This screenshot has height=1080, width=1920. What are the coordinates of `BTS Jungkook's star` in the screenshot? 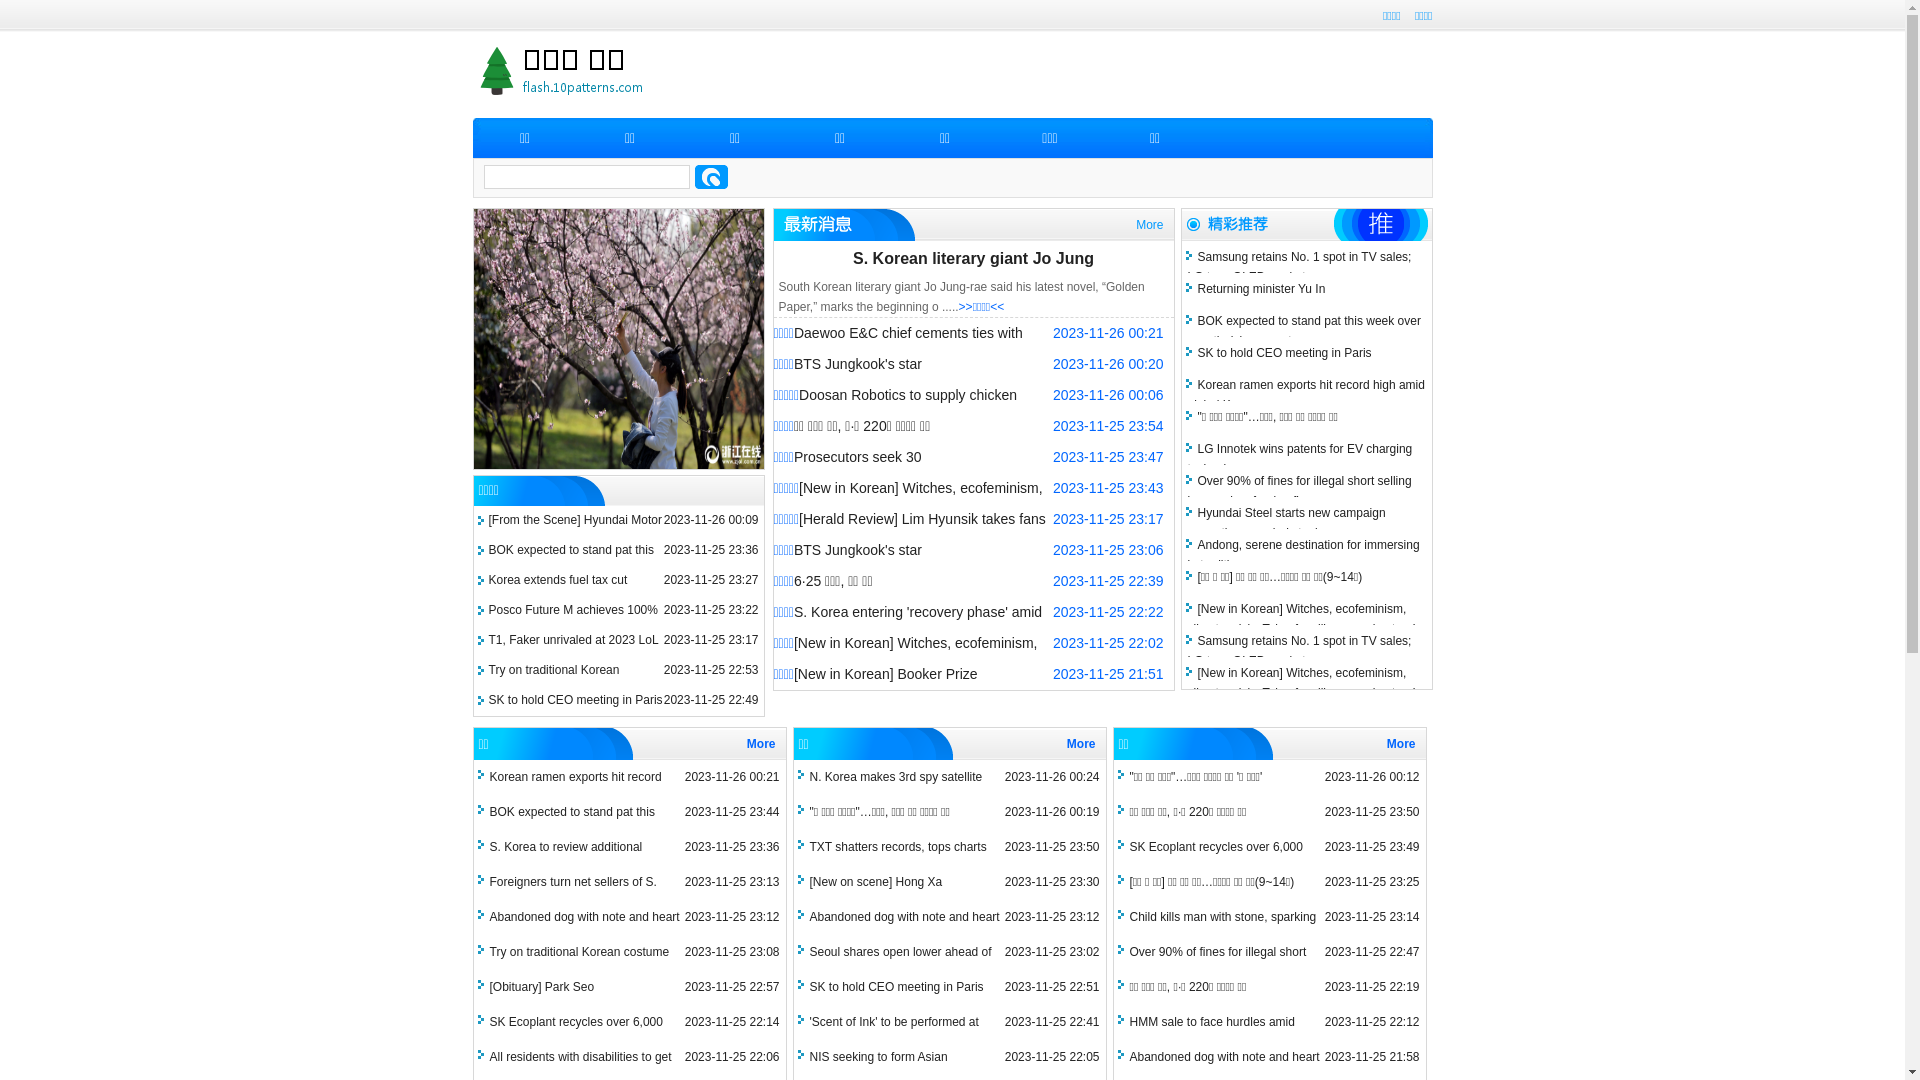 It's located at (858, 364).